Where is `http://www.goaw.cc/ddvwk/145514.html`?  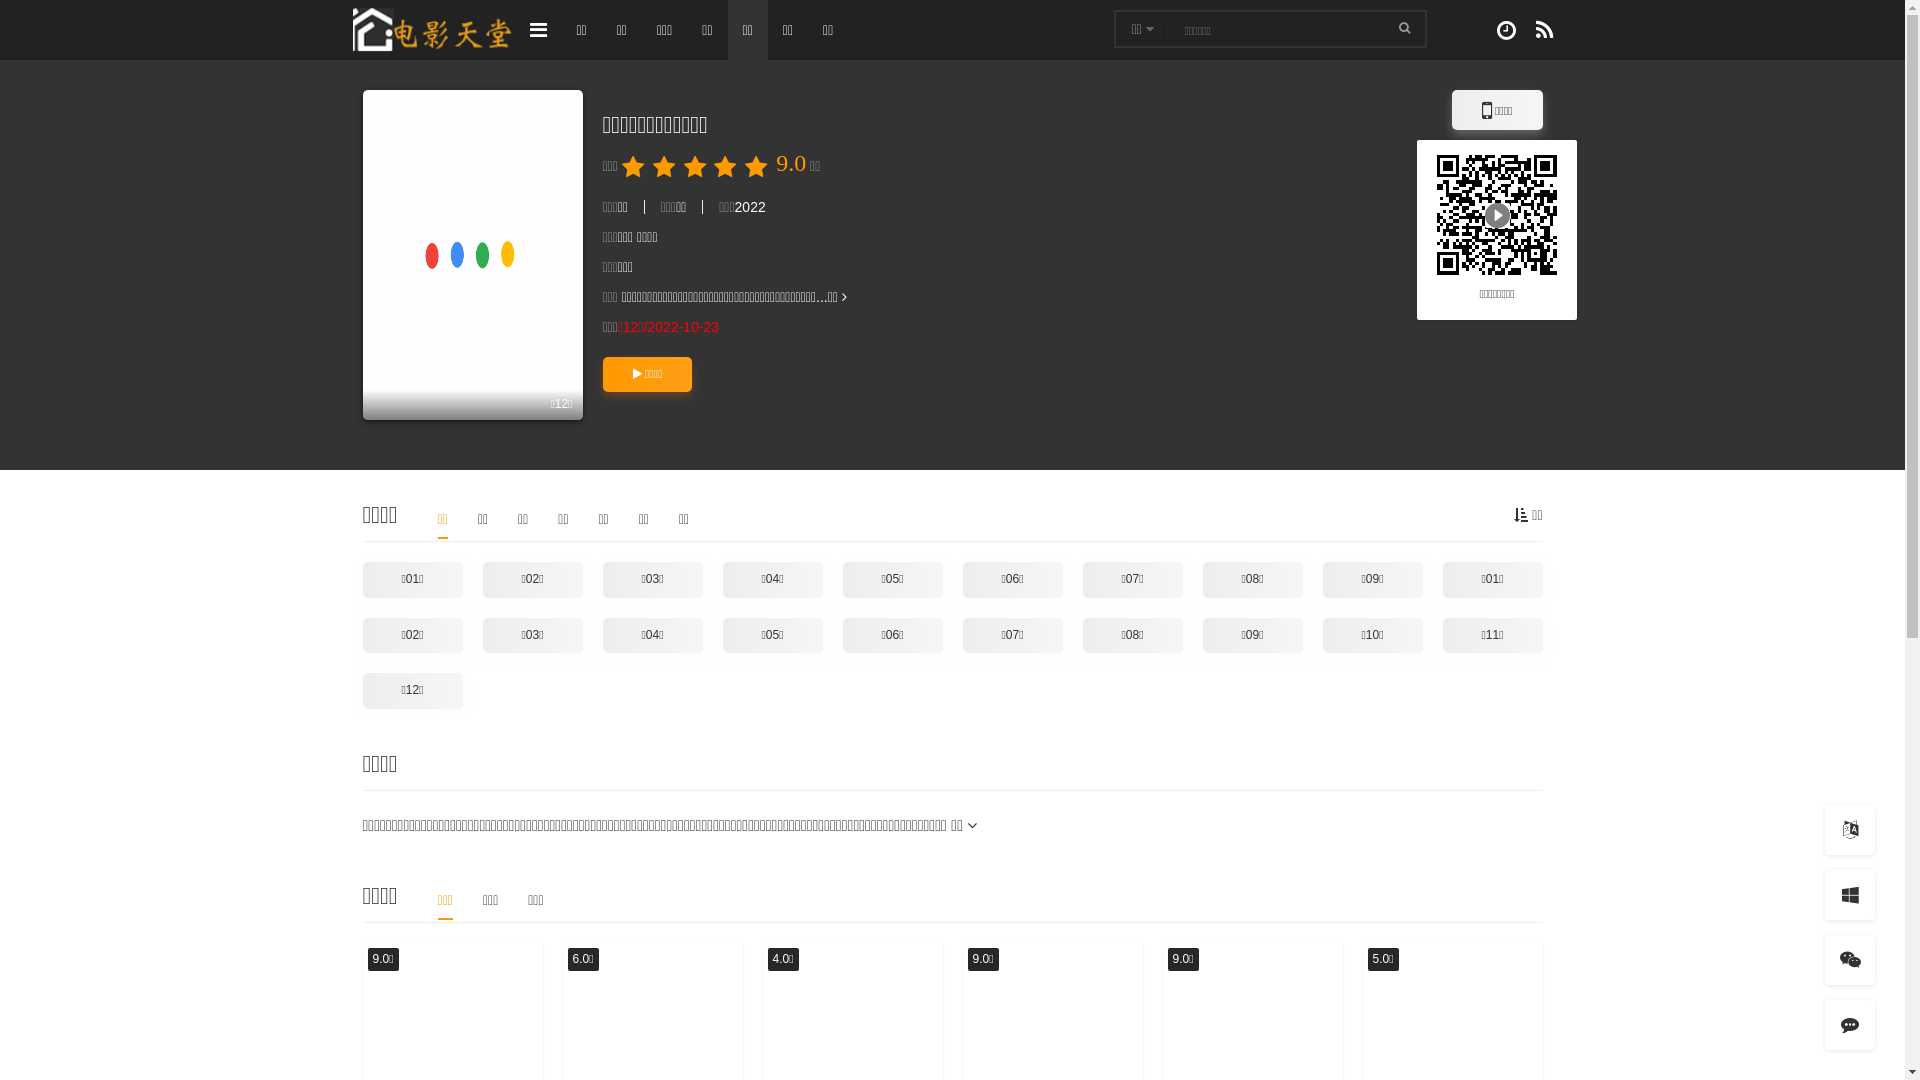 http://www.goaw.cc/ddvwk/145514.html is located at coordinates (1497, 214).